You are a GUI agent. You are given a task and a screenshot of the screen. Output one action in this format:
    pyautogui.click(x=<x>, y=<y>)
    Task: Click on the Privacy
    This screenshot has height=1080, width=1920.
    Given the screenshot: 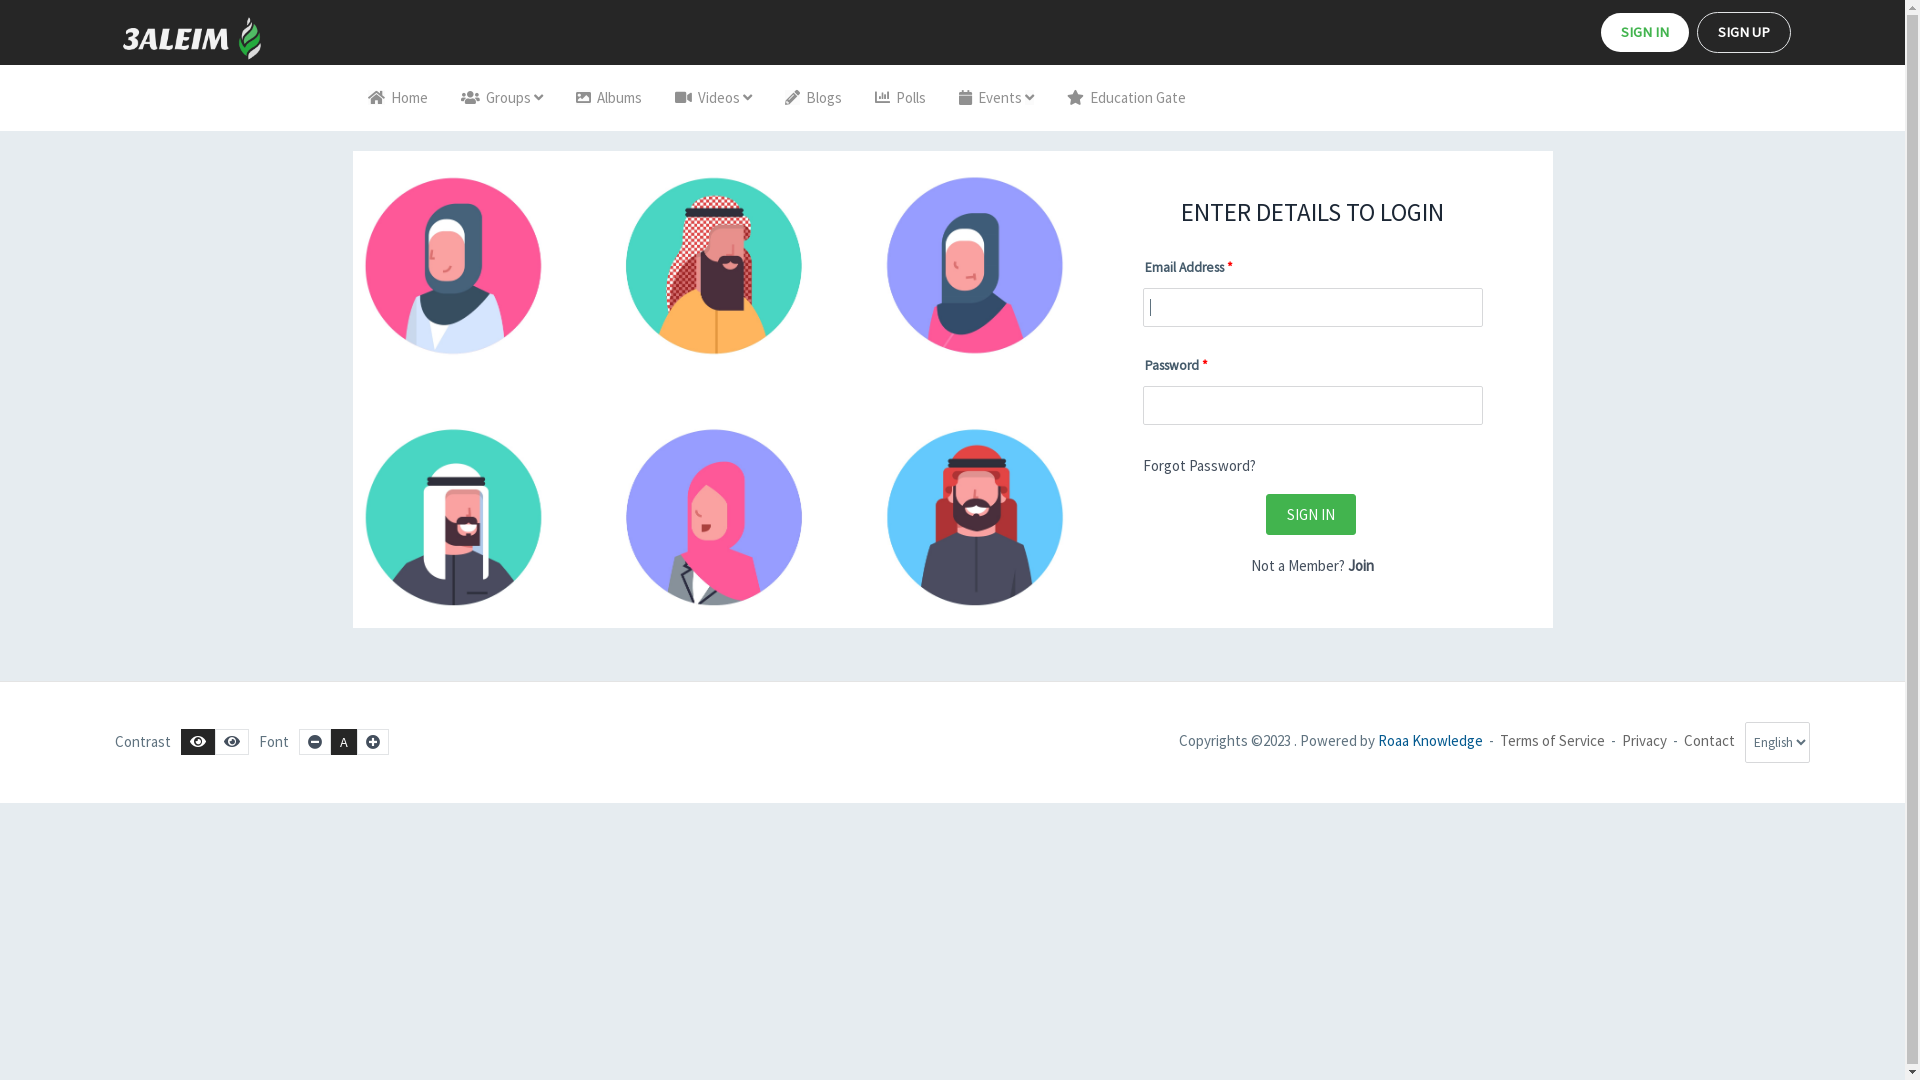 What is the action you would take?
    pyautogui.click(x=1644, y=740)
    